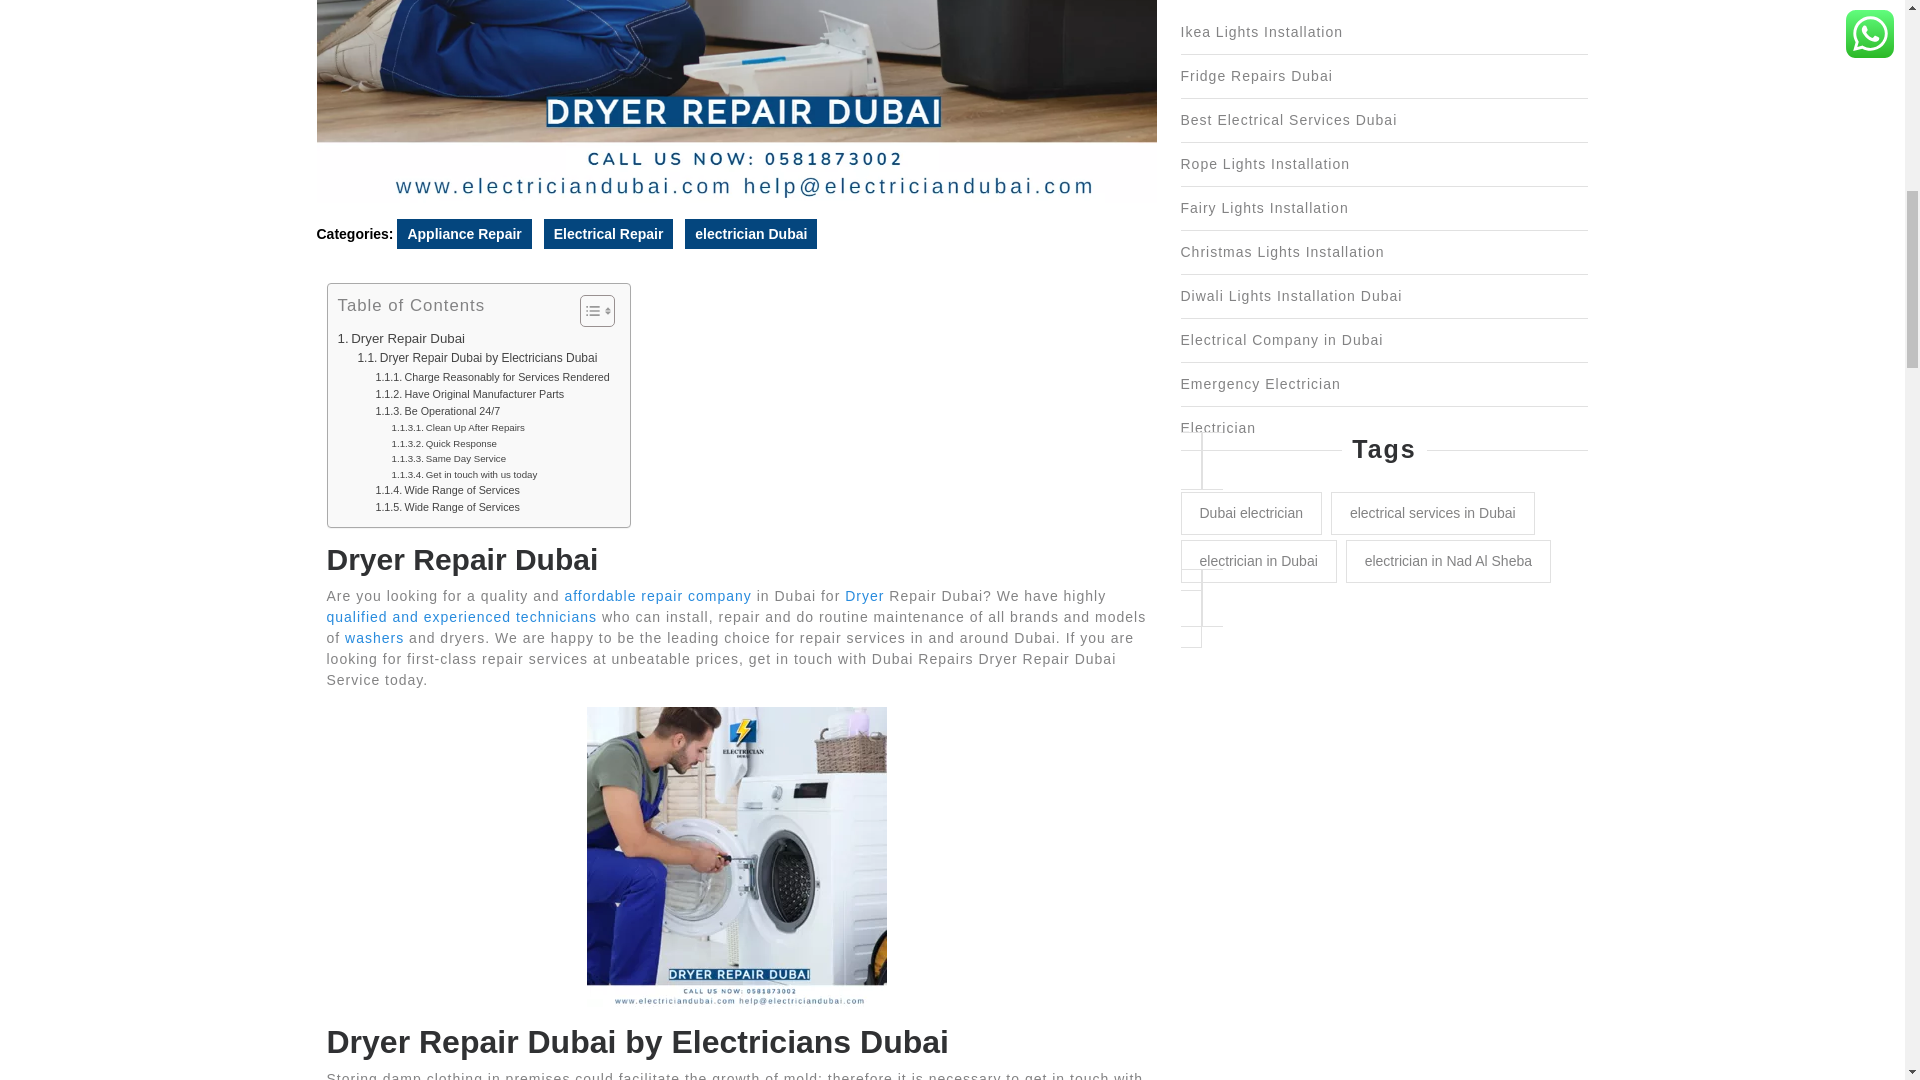 This screenshot has width=1920, height=1080. I want to click on Charge Reasonably for Services Rendered, so click(491, 376).